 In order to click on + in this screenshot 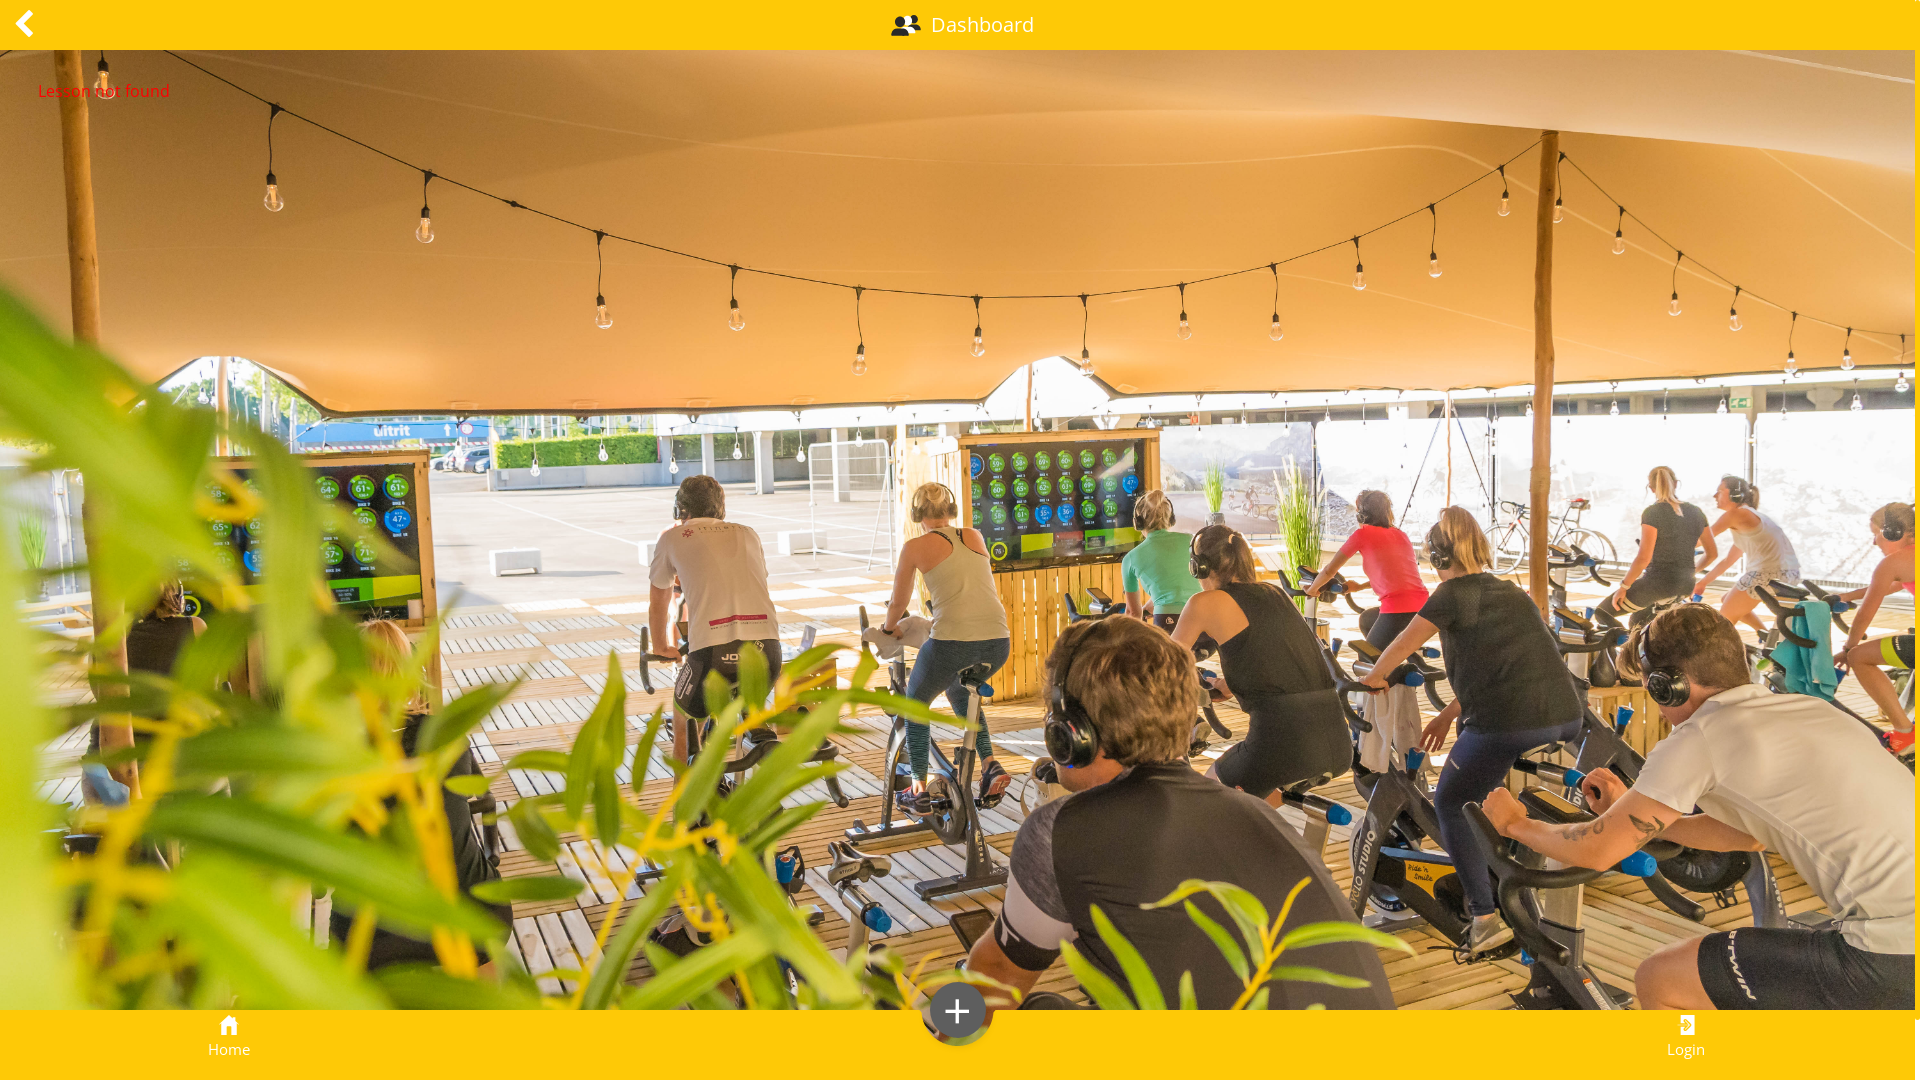, I will do `click(958, 1010)`.